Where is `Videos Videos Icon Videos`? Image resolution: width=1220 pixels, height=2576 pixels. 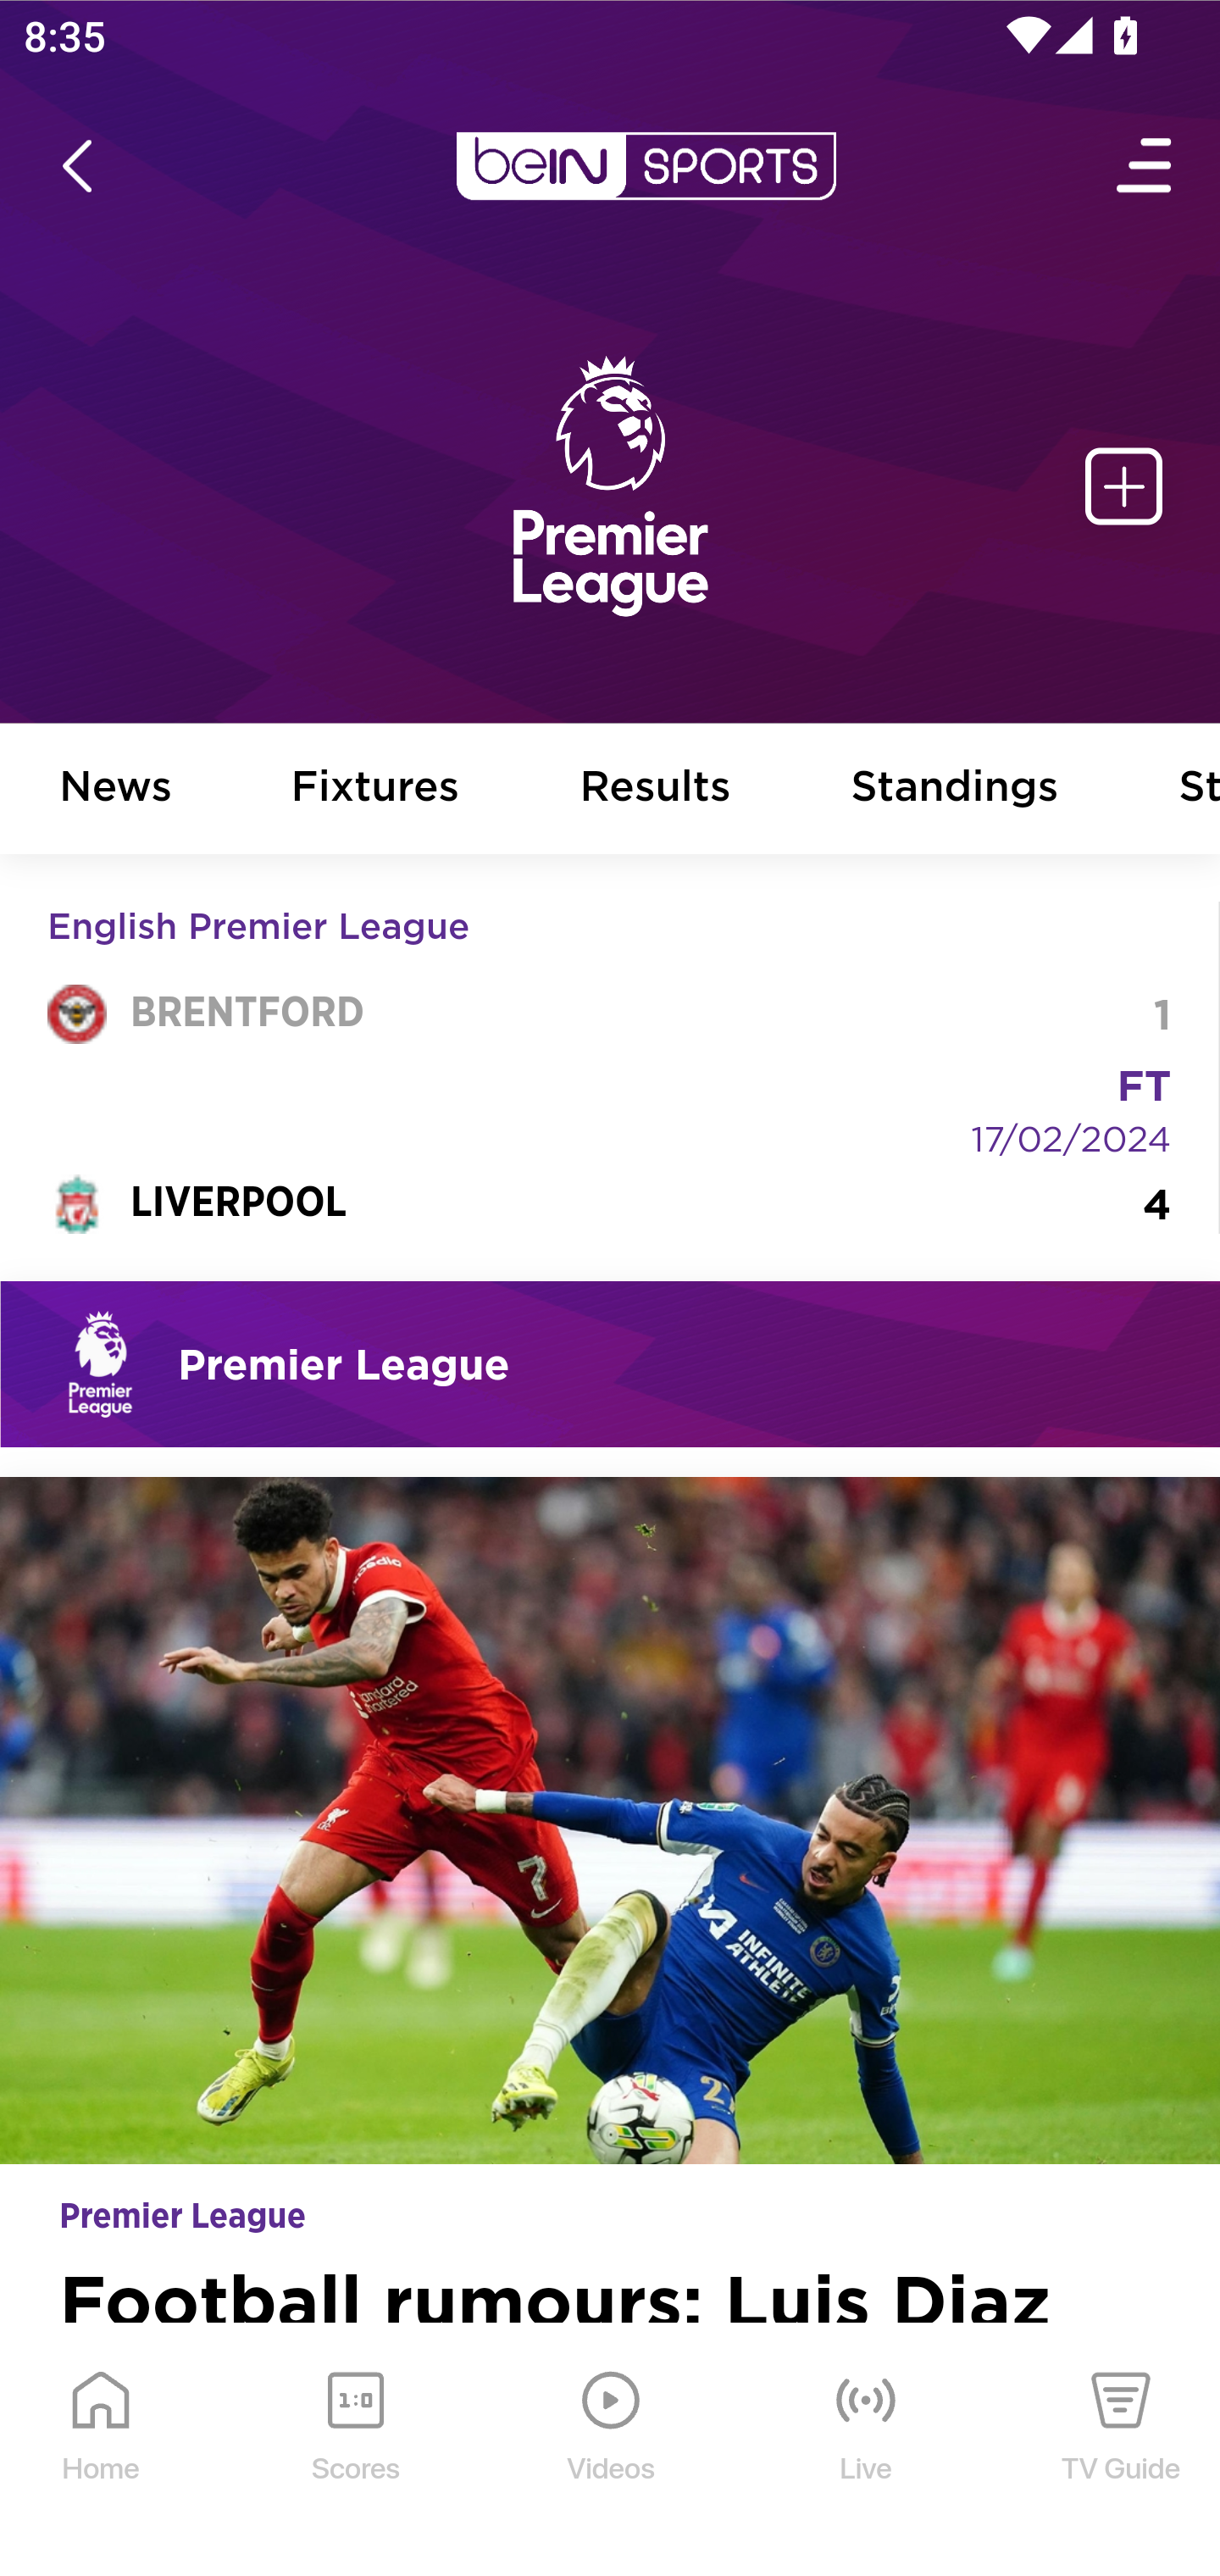
Videos Videos Icon Videos is located at coordinates (612, 2451).